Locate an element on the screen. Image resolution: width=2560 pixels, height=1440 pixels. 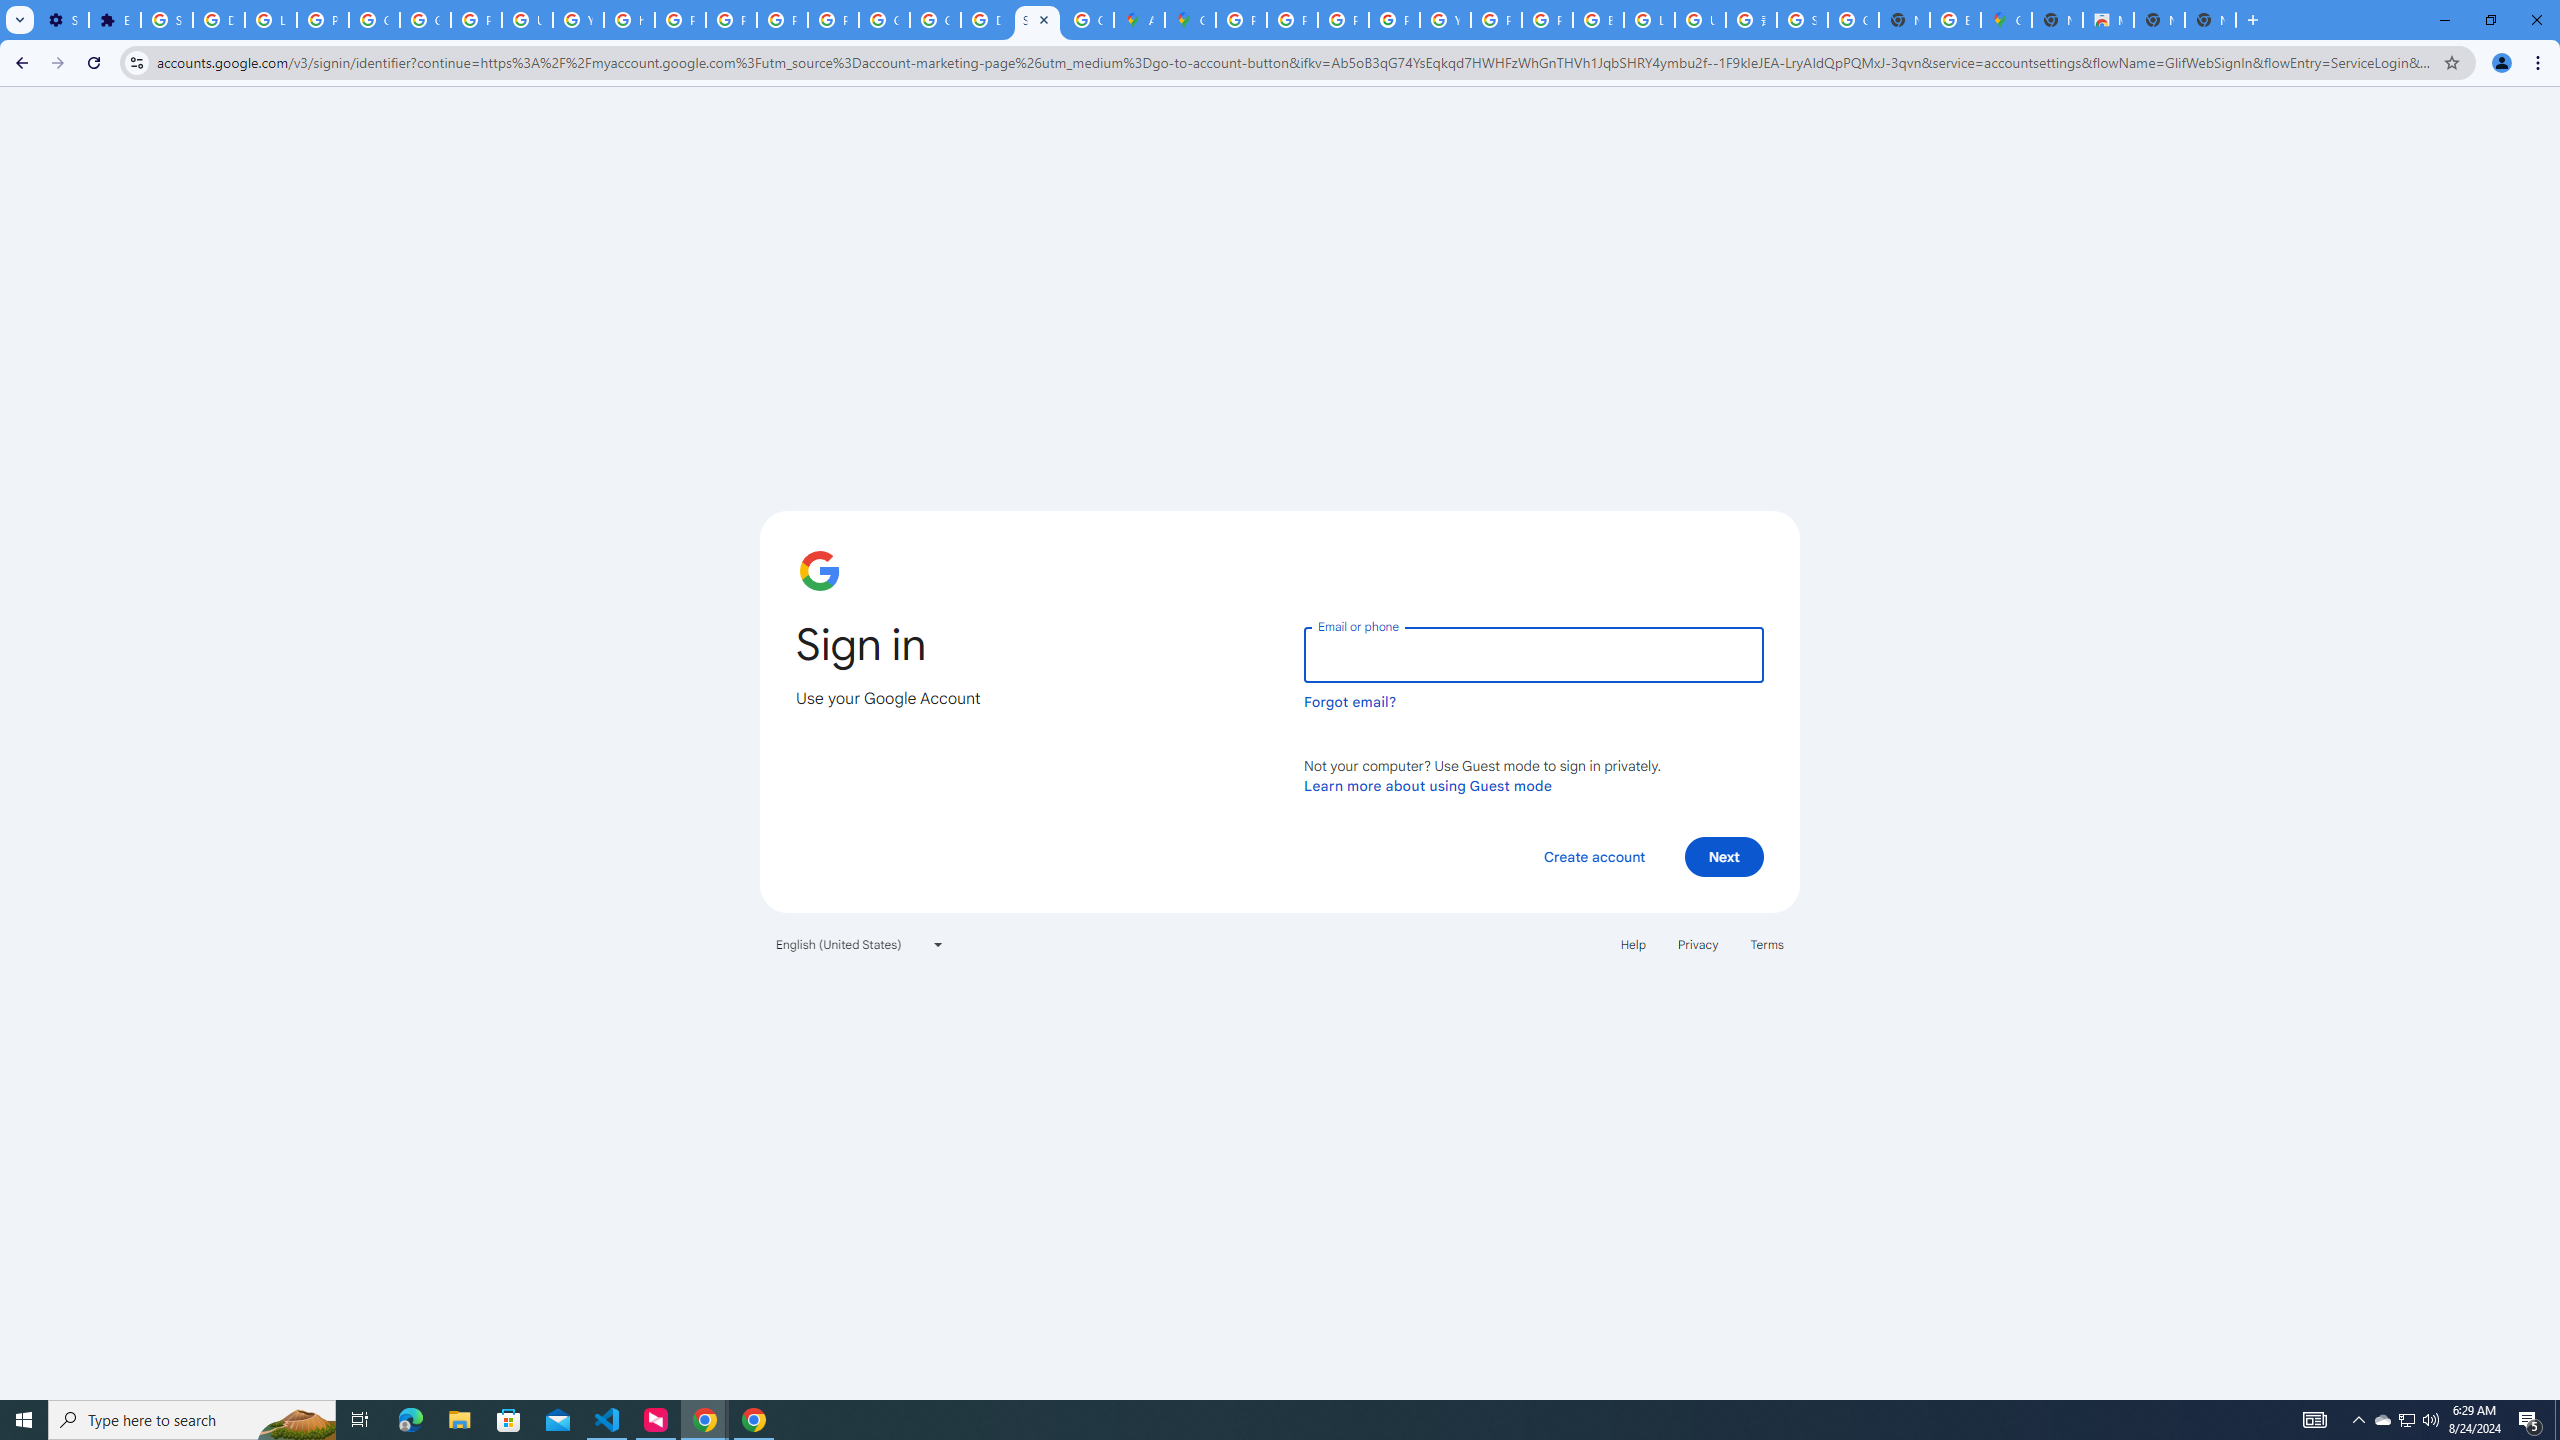
New Tab is located at coordinates (2210, 20).